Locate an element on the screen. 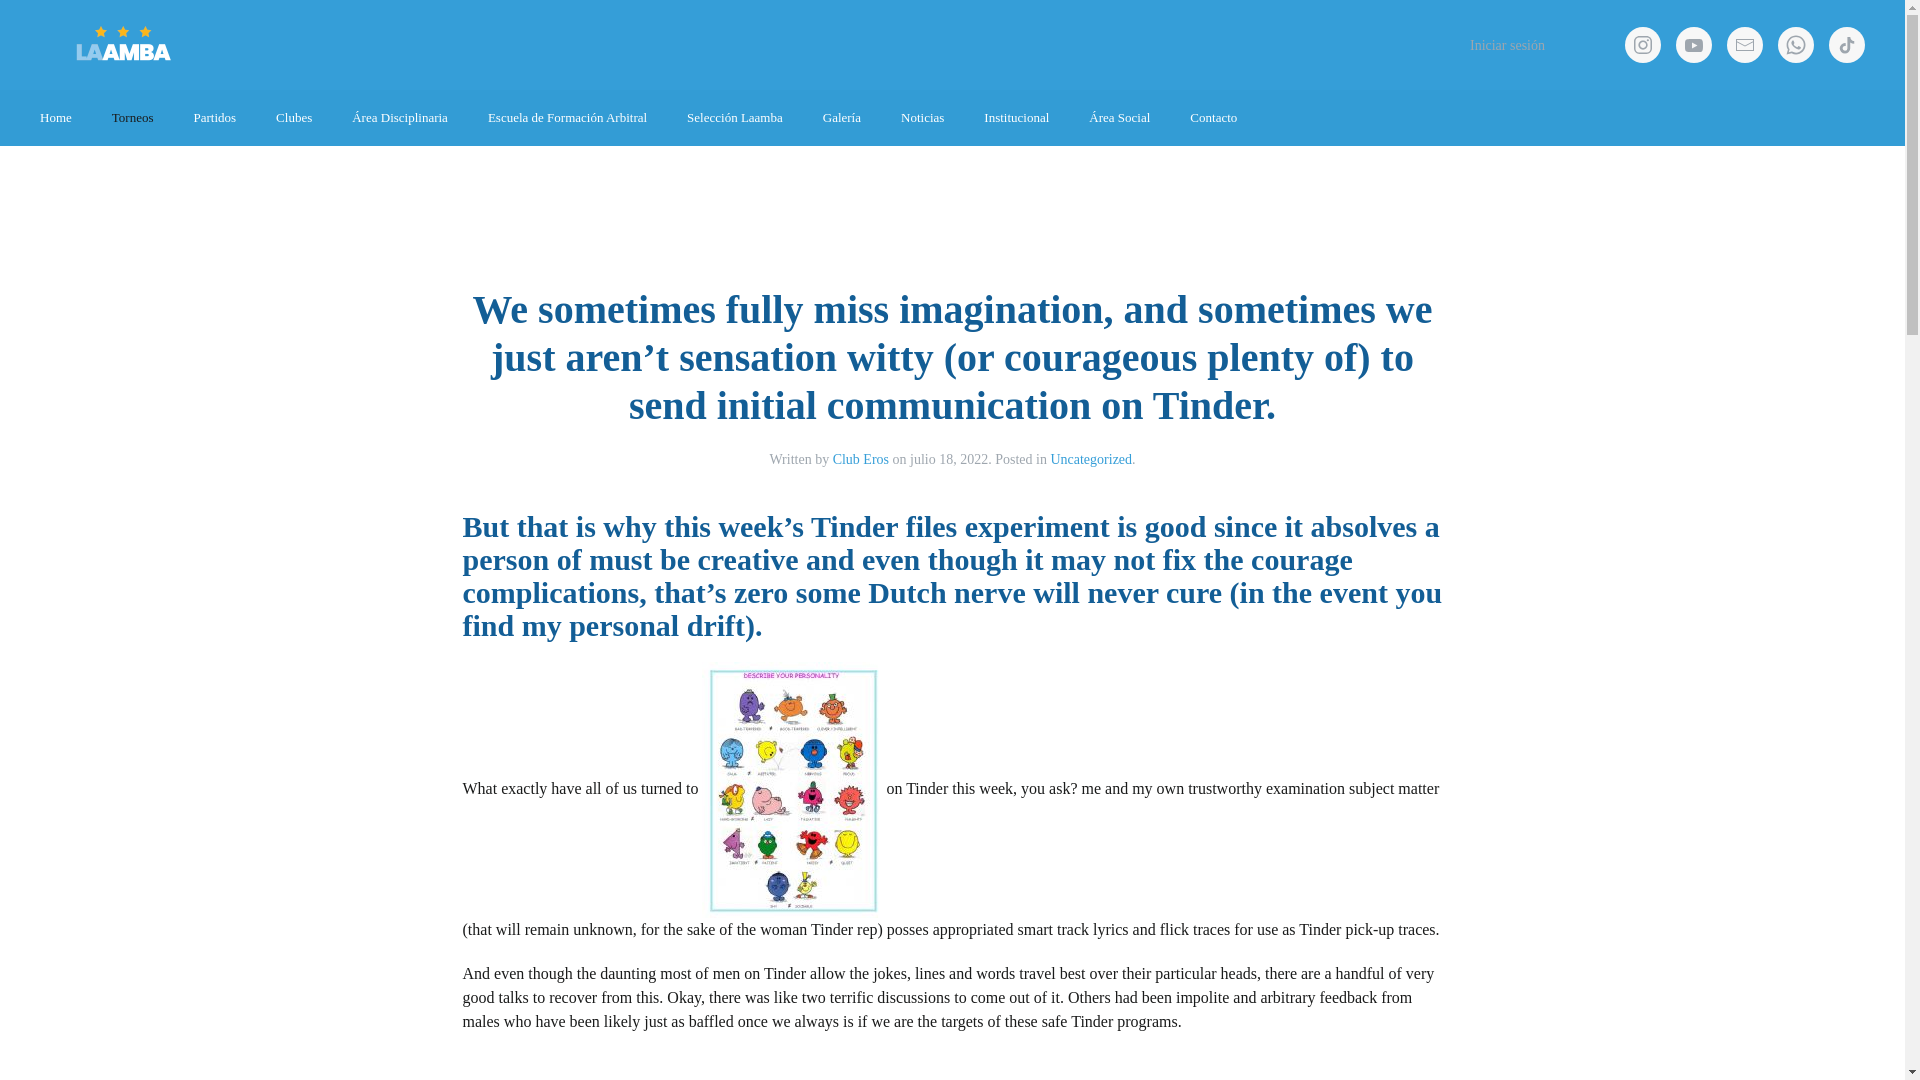 The image size is (1920, 1080). Home is located at coordinates (56, 117).